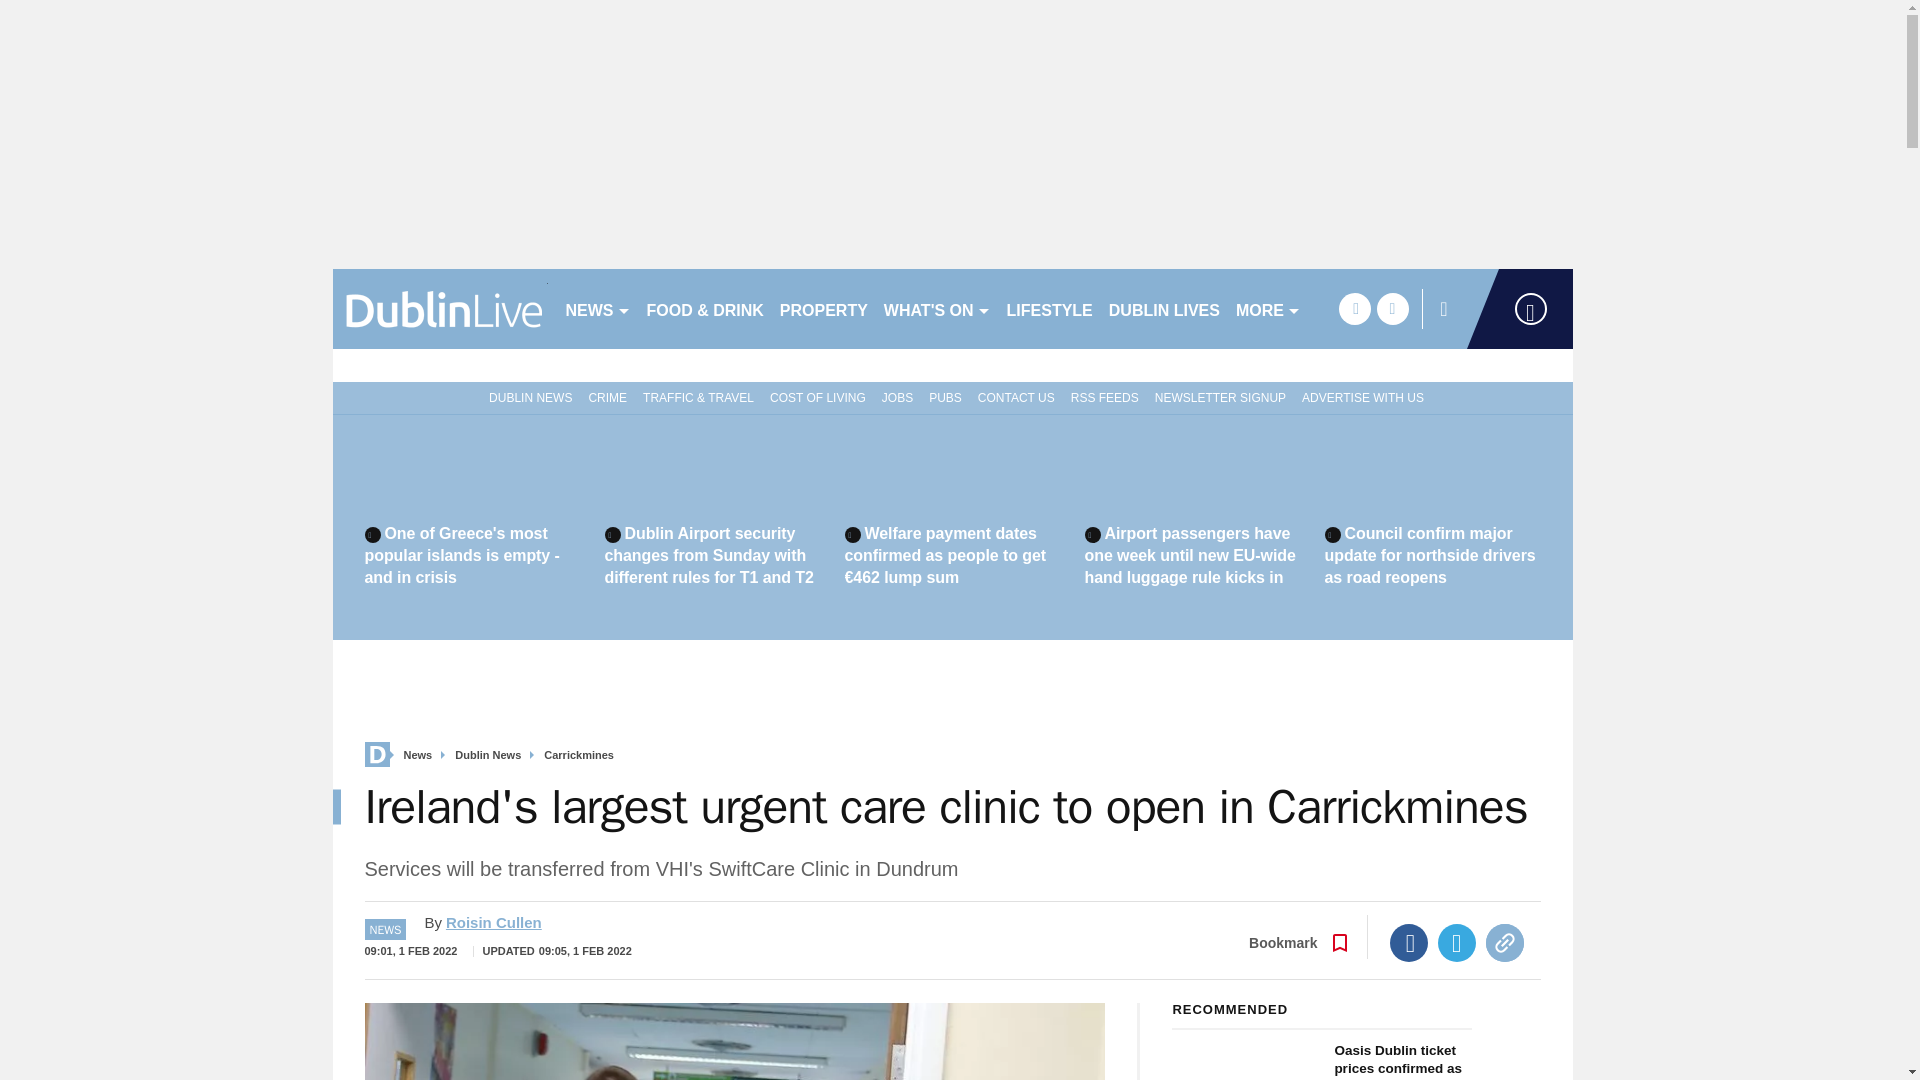  What do you see at coordinates (1457, 943) in the screenshot?
I see `Twitter` at bounding box center [1457, 943].